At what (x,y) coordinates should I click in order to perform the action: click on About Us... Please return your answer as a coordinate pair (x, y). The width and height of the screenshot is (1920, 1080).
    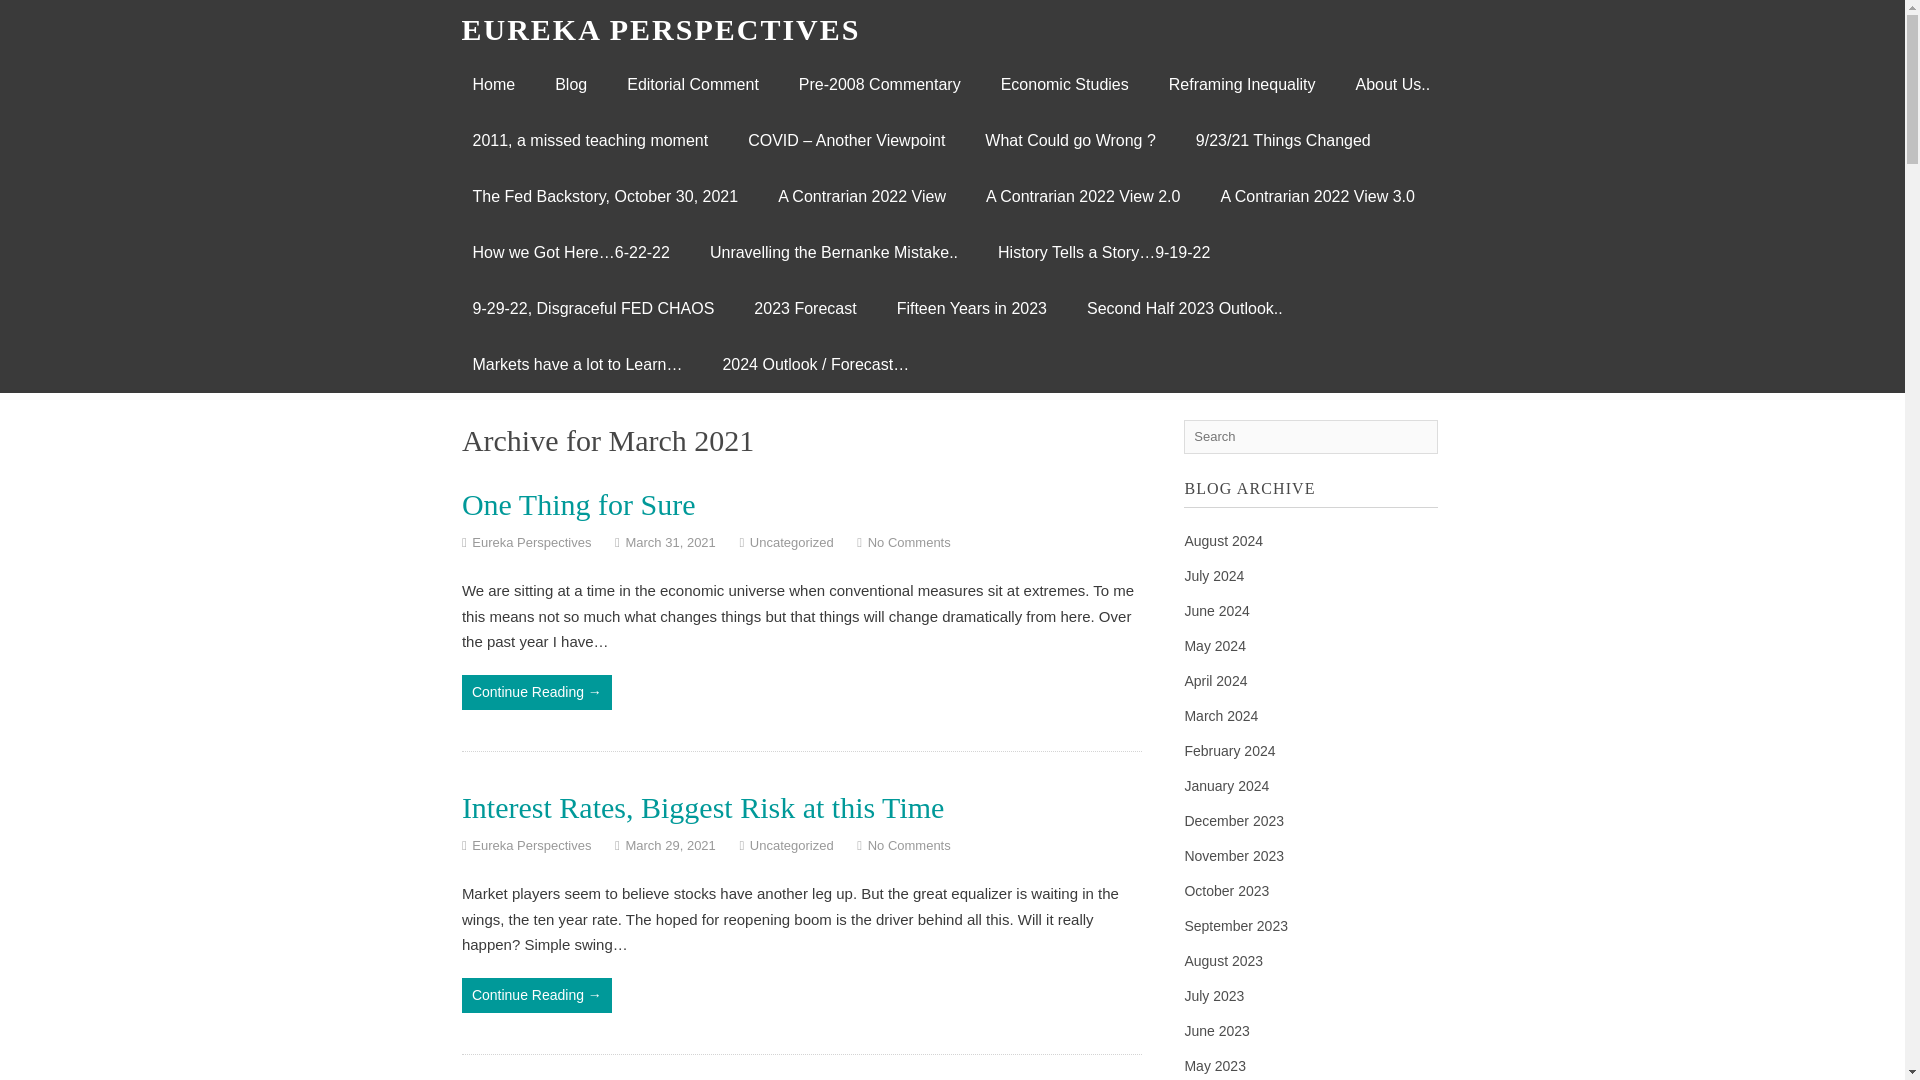
    Looking at the image, I should click on (1392, 85).